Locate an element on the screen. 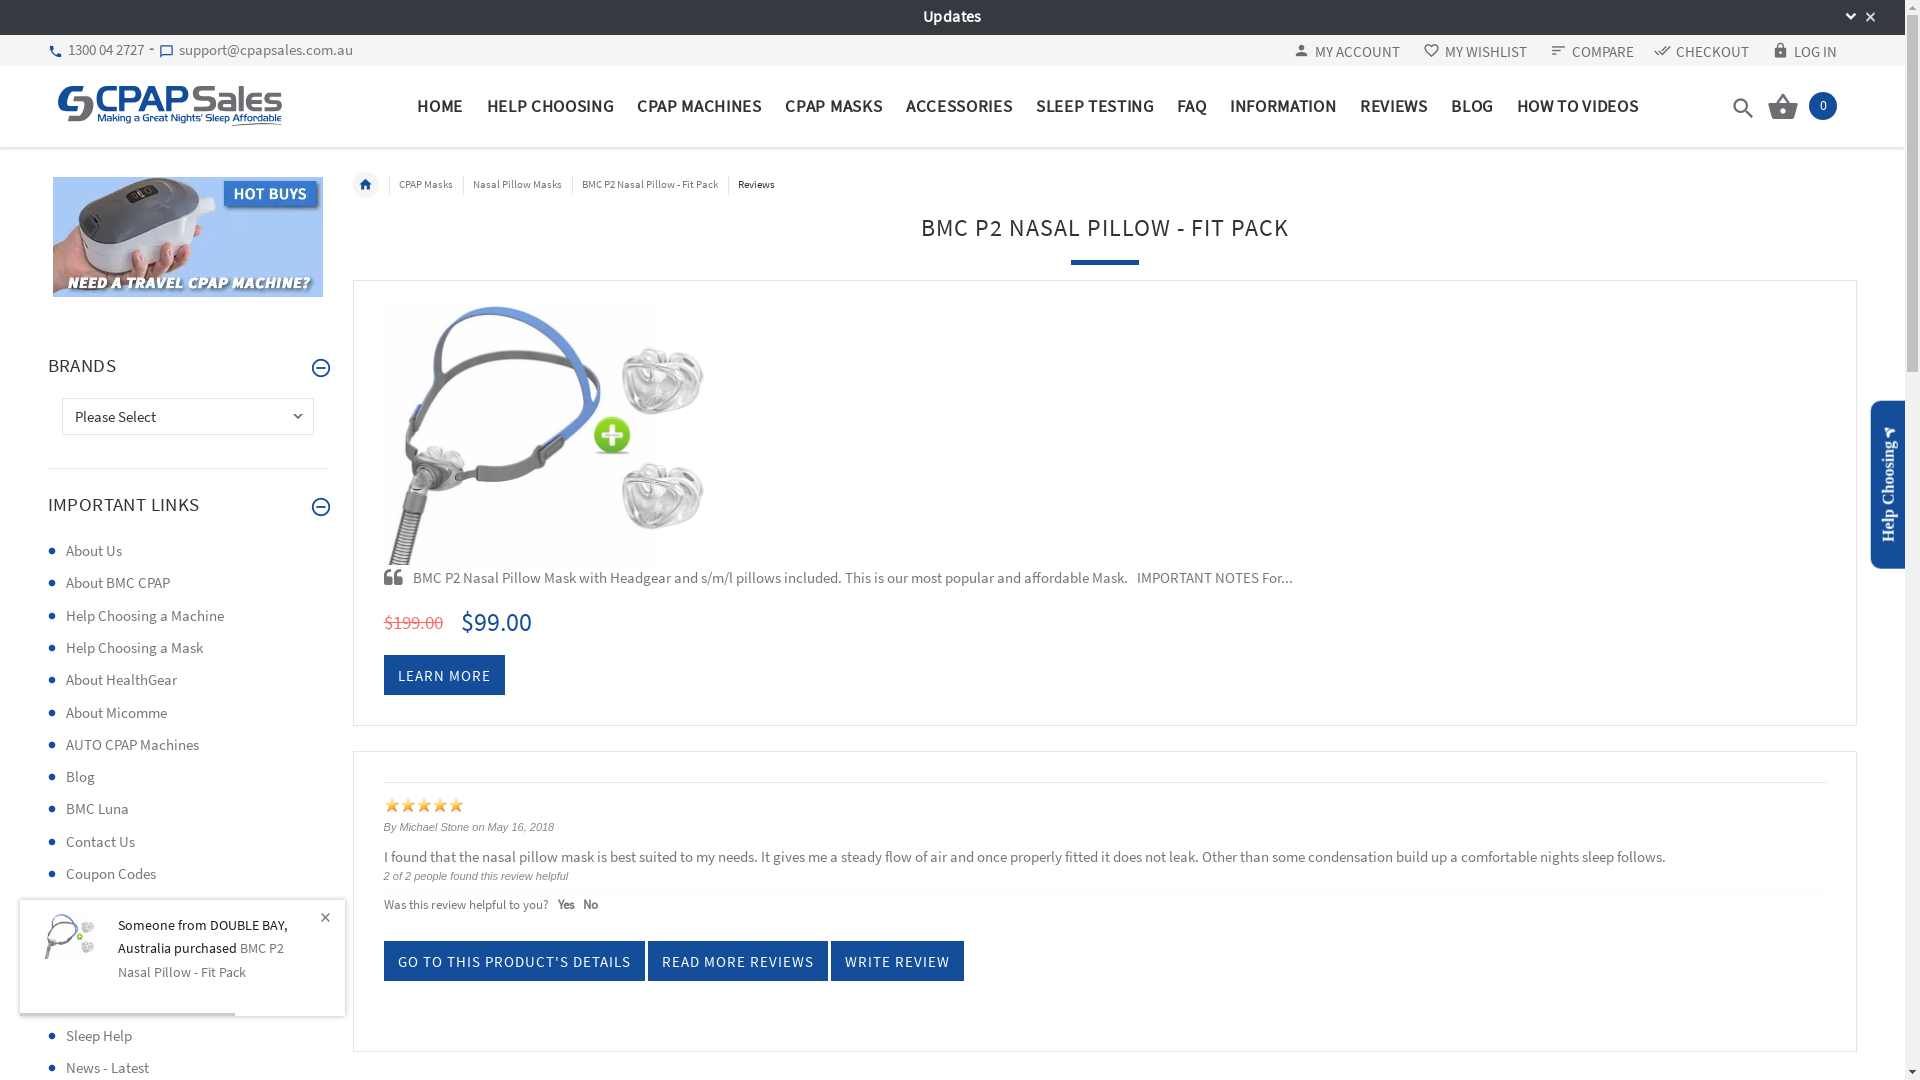 This screenshot has height=1080, width=1920. CHECKOUT is located at coordinates (1702, 52).